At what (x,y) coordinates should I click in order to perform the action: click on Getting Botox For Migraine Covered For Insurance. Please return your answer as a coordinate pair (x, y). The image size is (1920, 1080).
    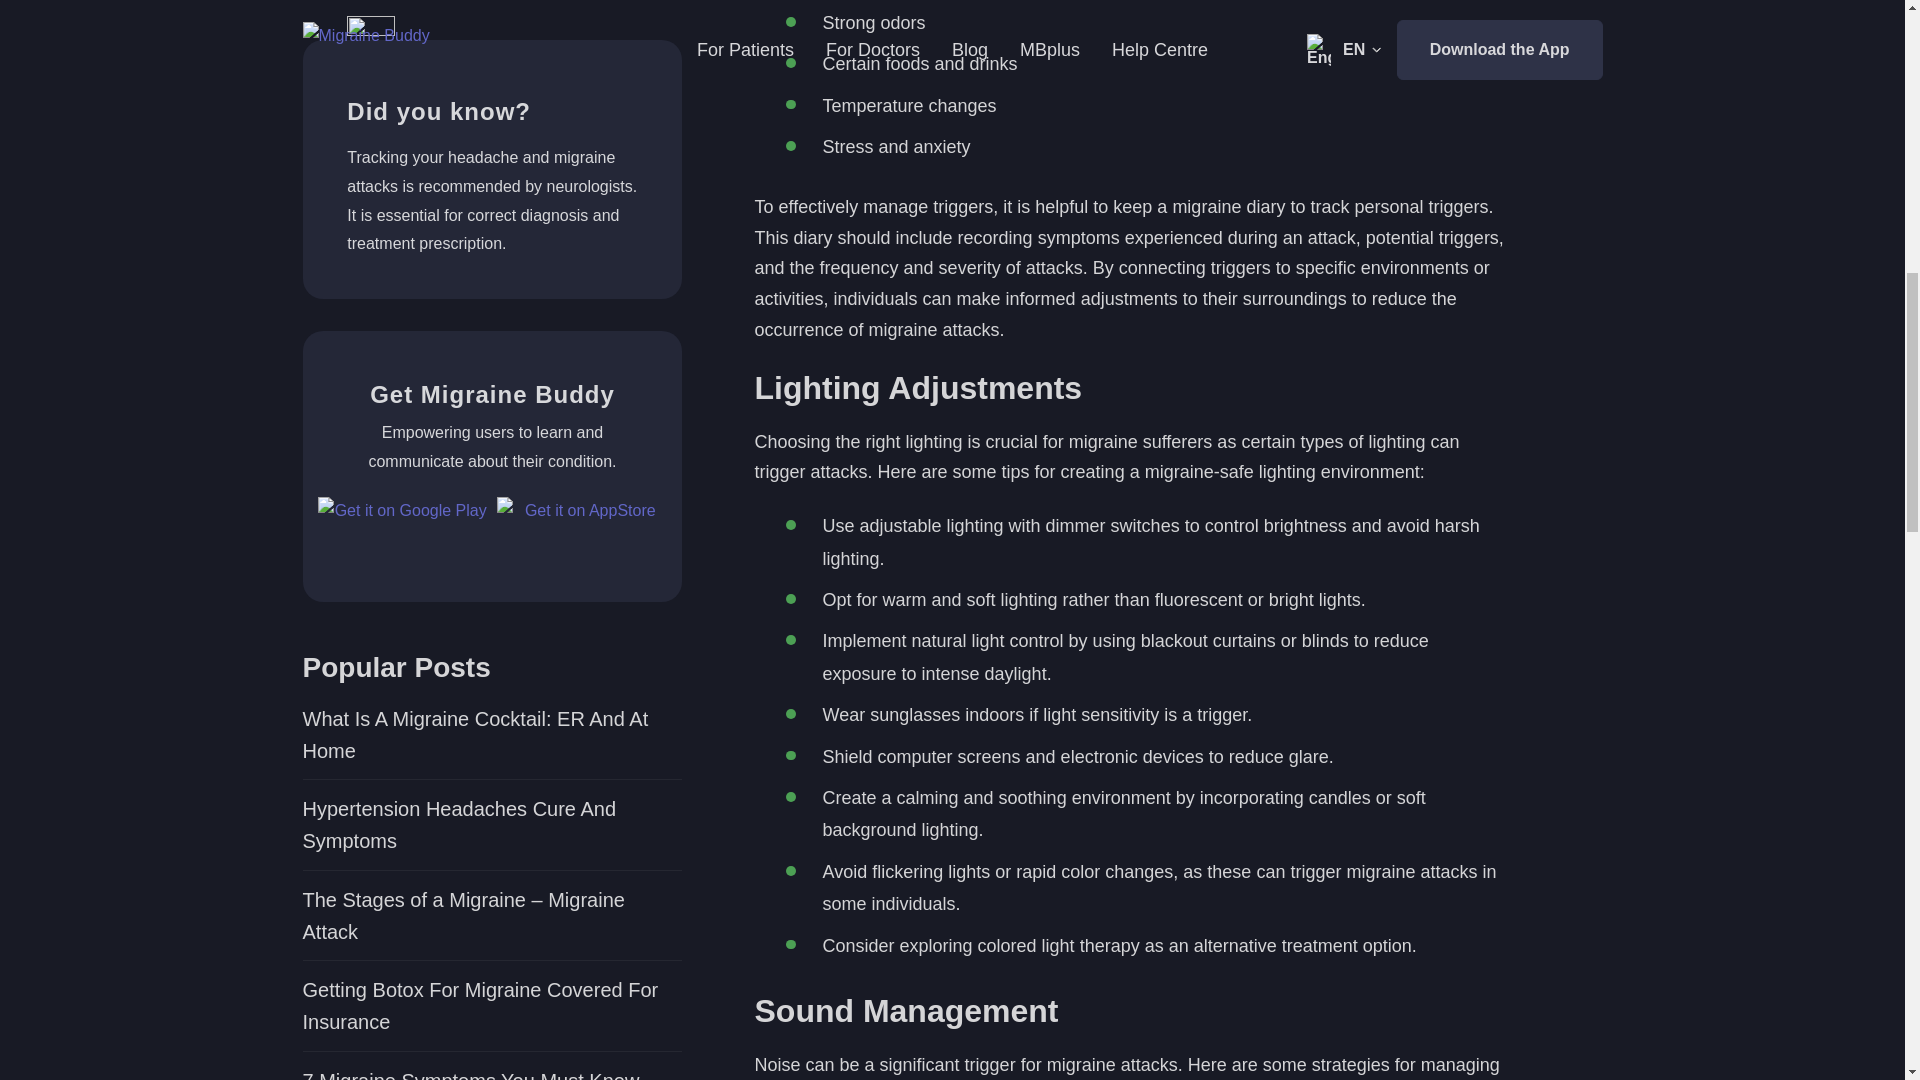
    Looking at the image, I should click on (491, 82).